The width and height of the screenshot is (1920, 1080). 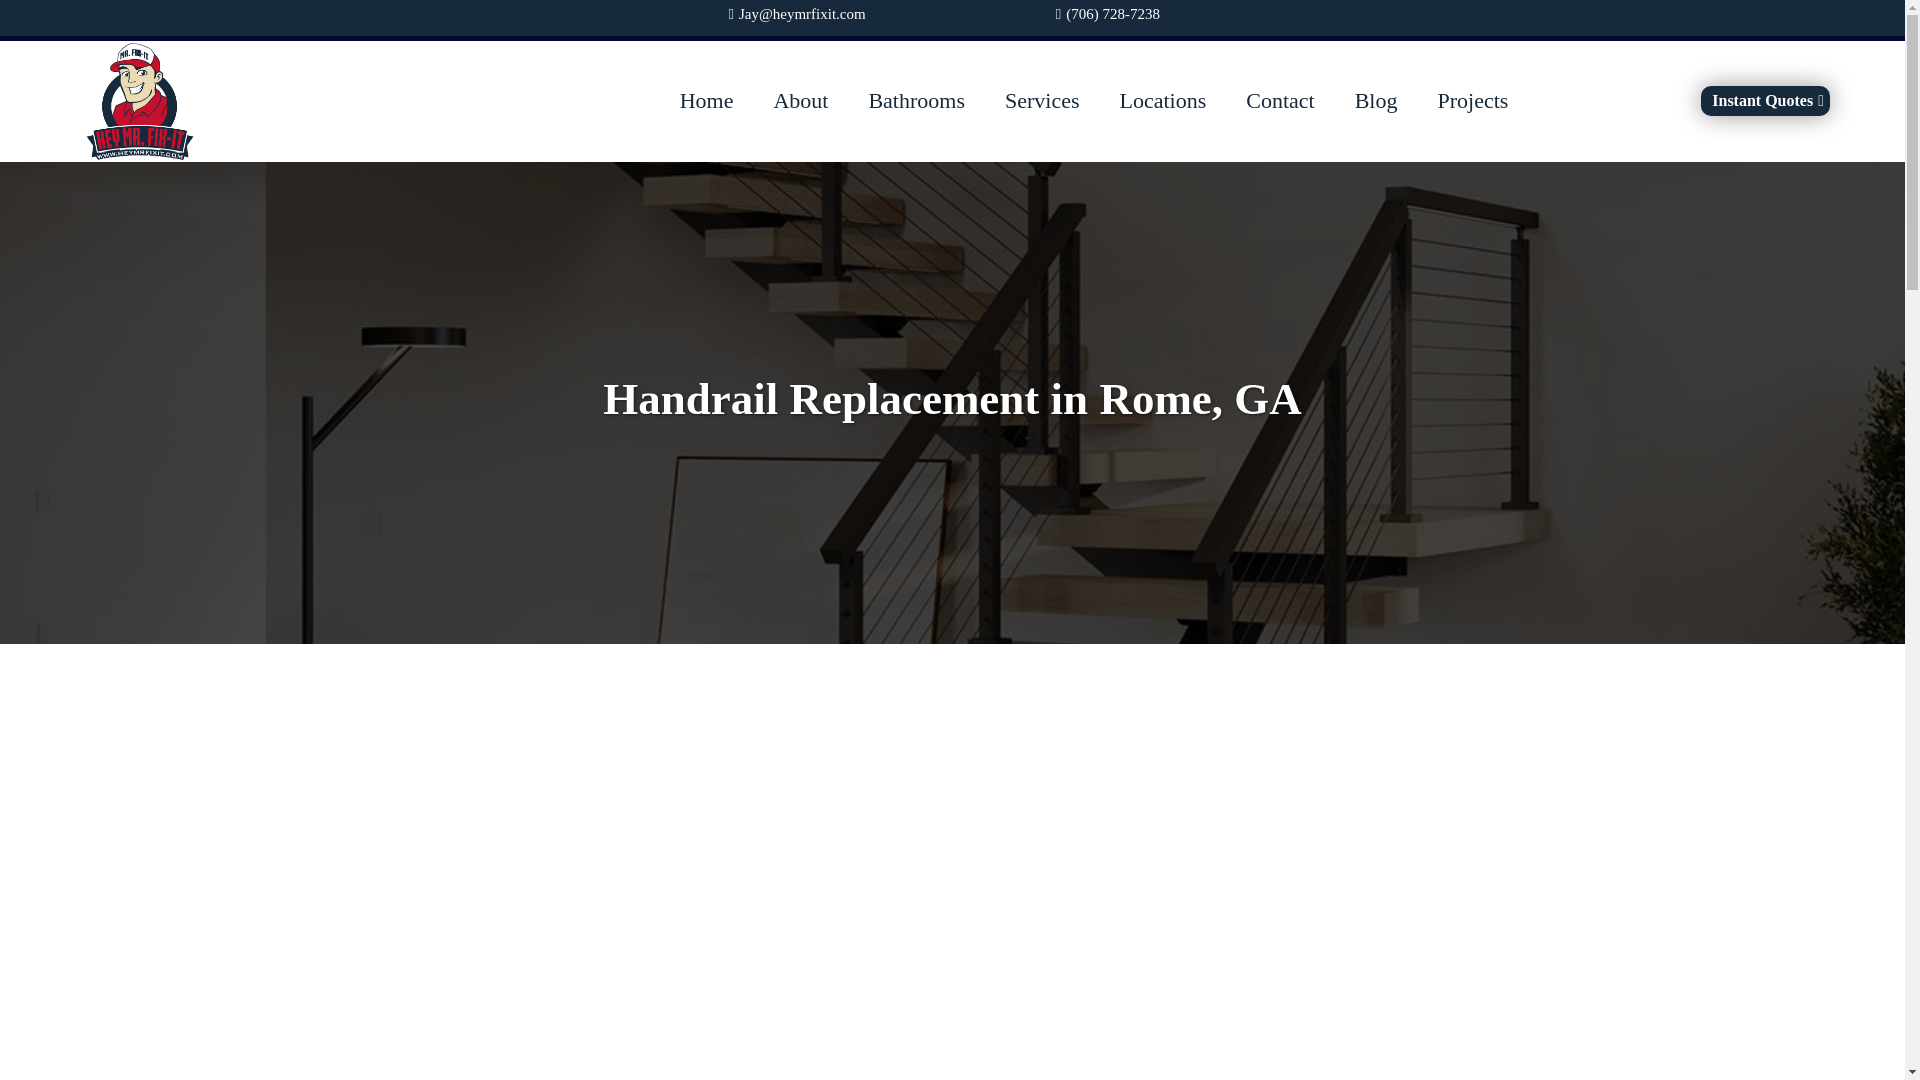 What do you see at coordinates (800, 101) in the screenshot?
I see `About` at bounding box center [800, 101].